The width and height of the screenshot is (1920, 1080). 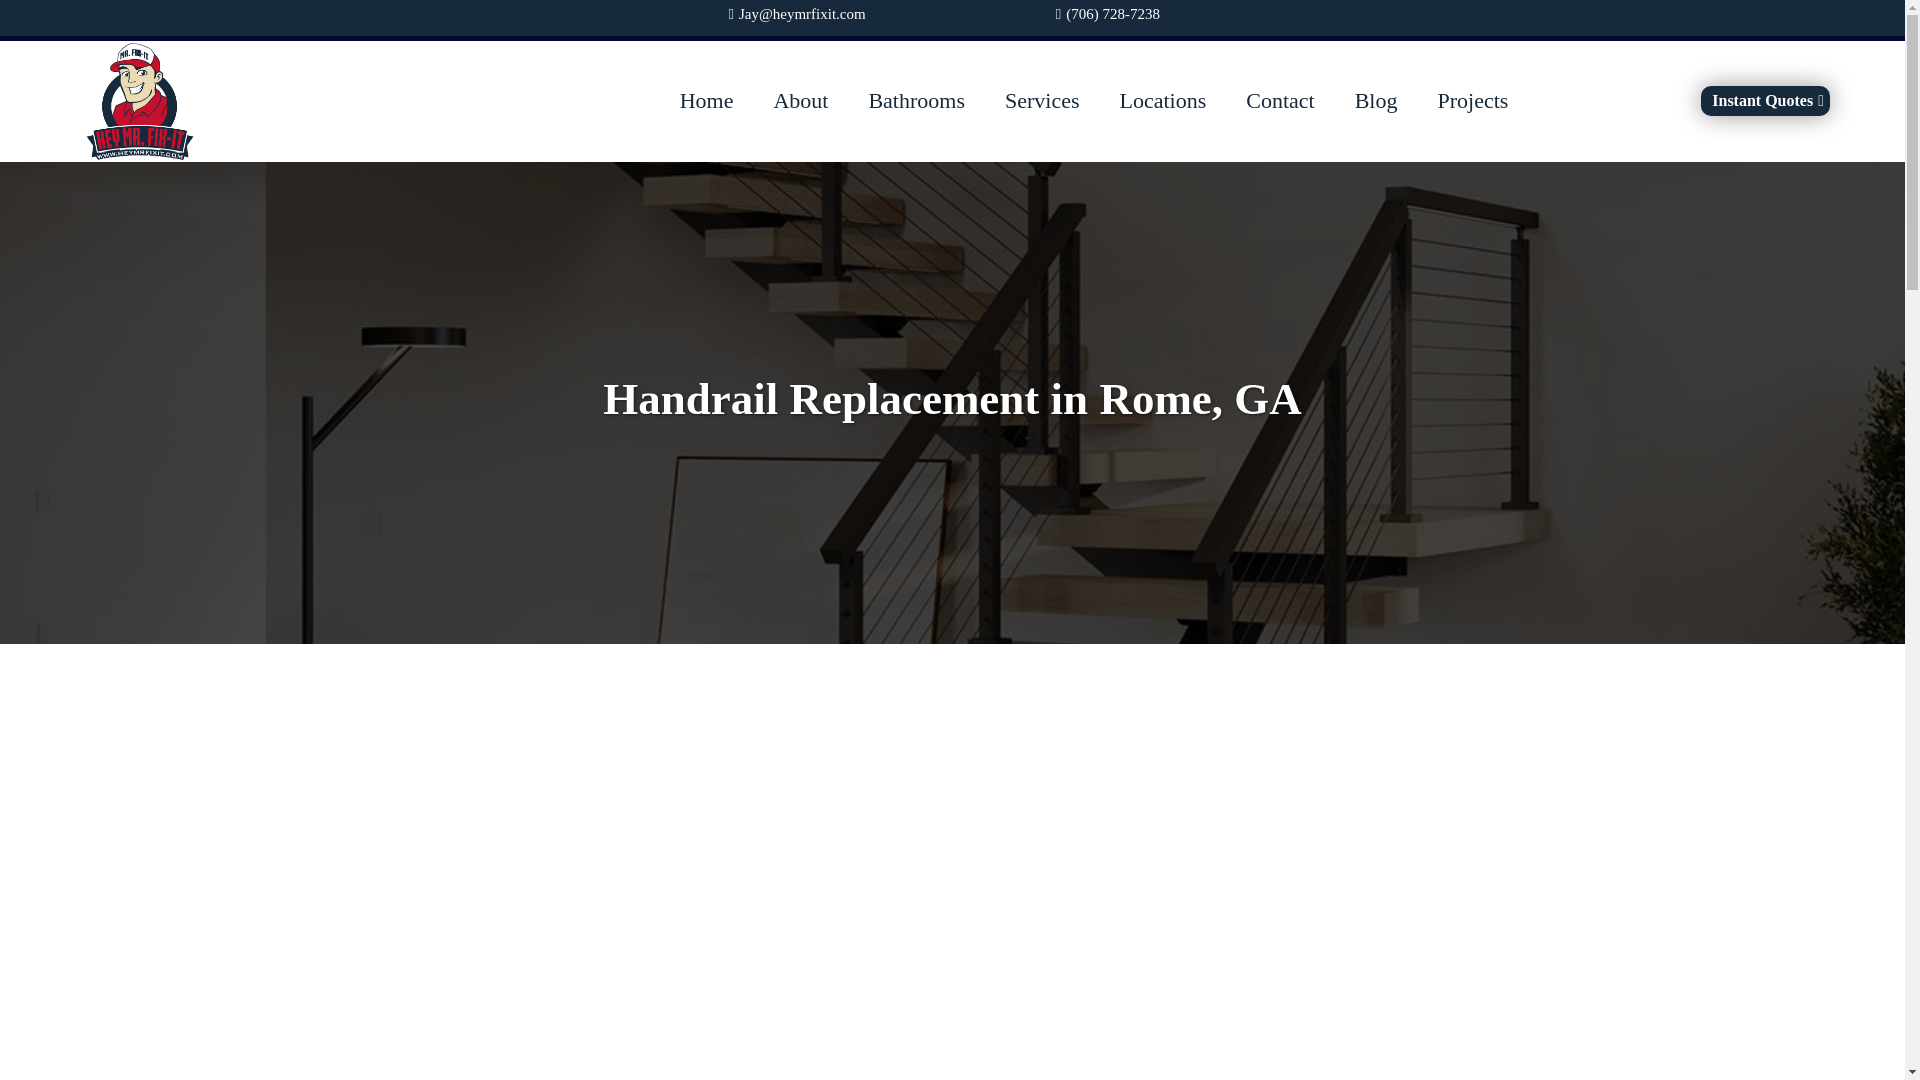 What do you see at coordinates (800, 101) in the screenshot?
I see `About` at bounding box center [800, 101].